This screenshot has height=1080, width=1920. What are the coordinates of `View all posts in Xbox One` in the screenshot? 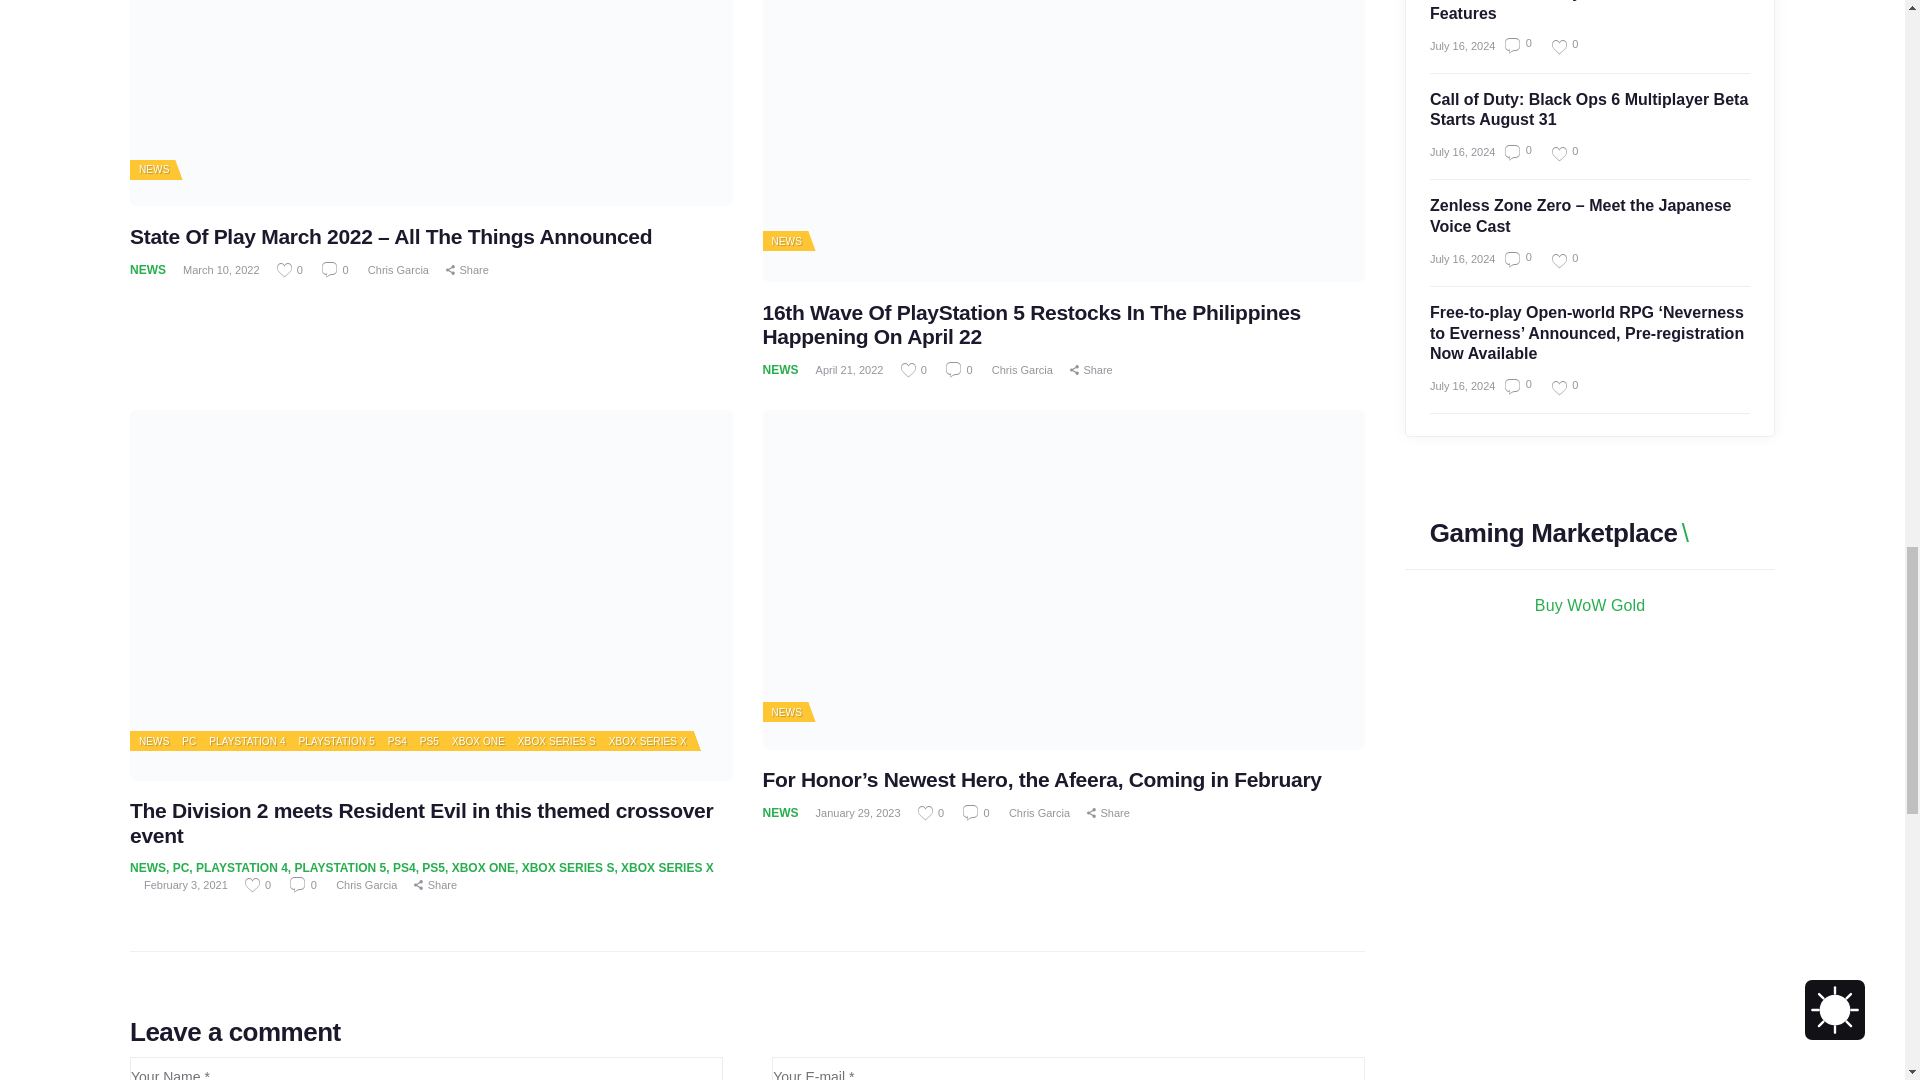 It's located at (478, 742).